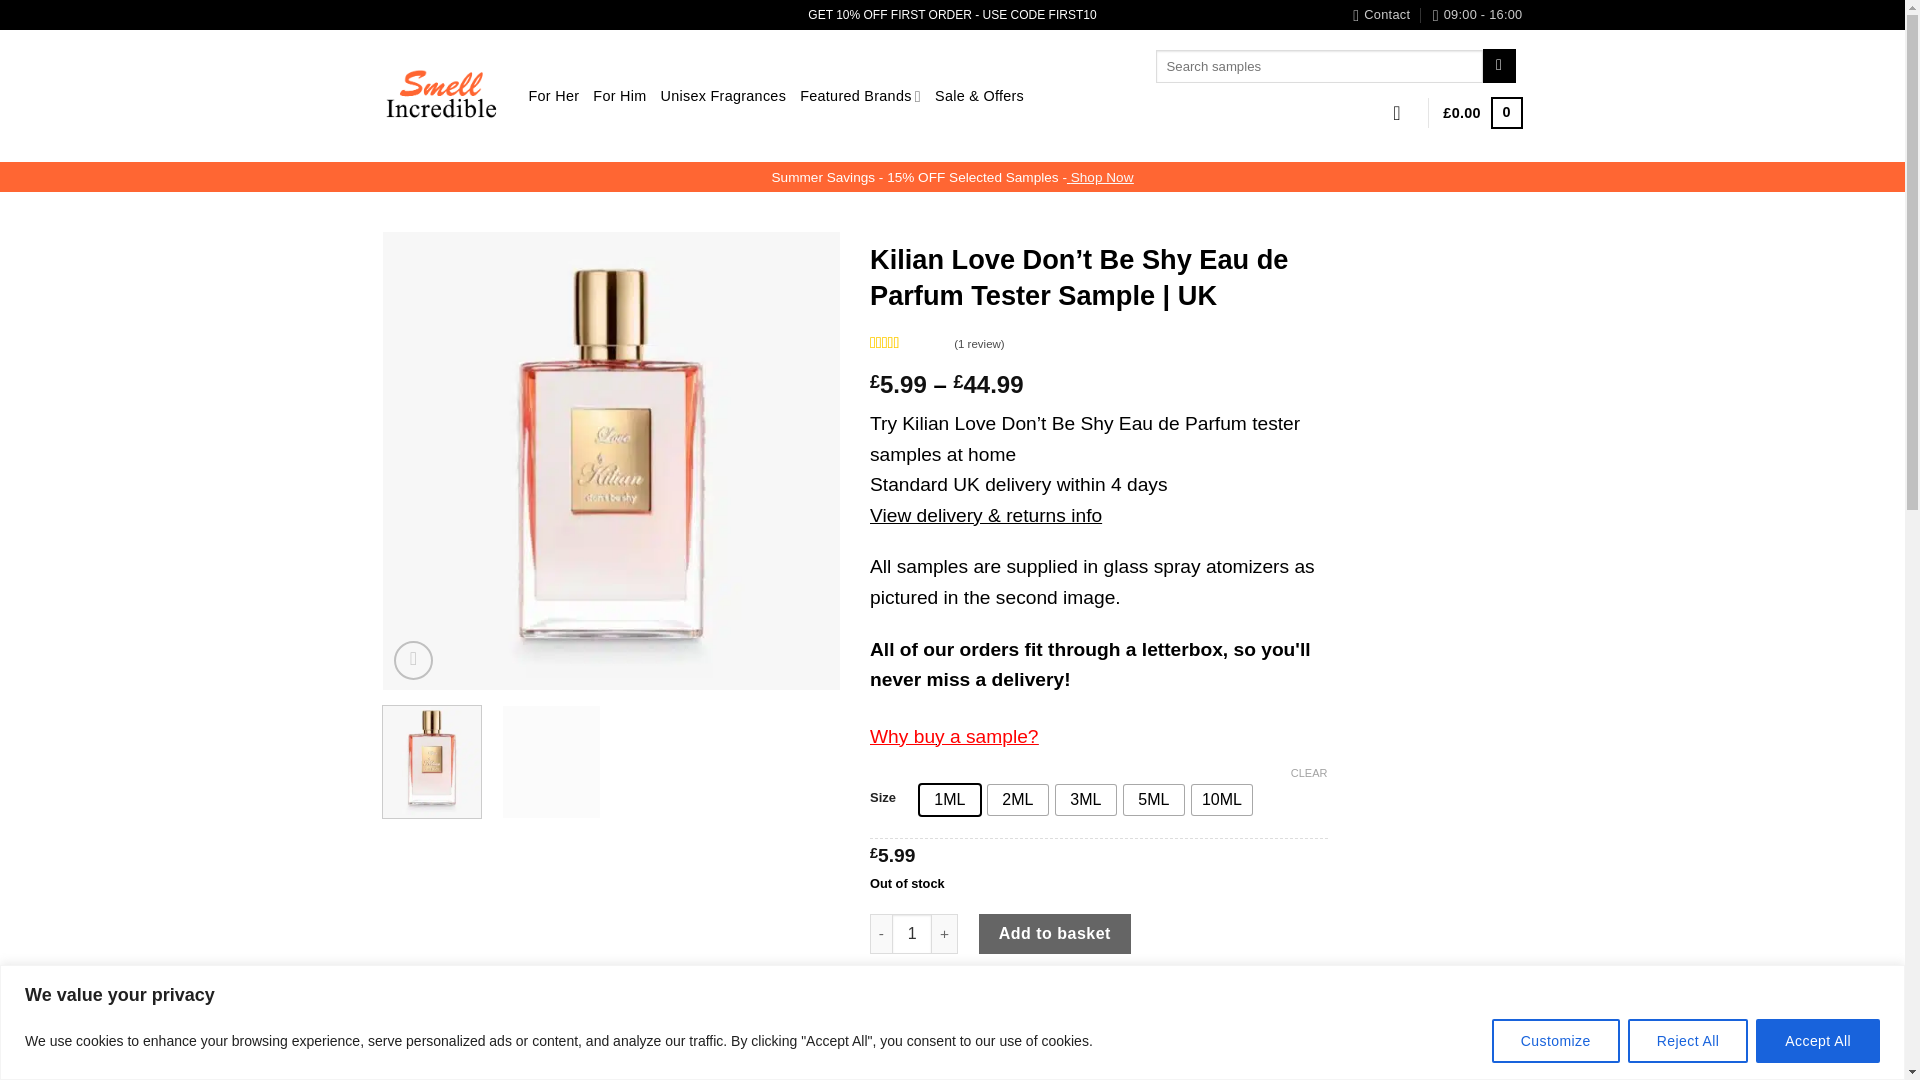  What do you see at coordinates (1688, 1040) in the screenshot?
I see `Reject All` at bounding box center [1688, 1040].